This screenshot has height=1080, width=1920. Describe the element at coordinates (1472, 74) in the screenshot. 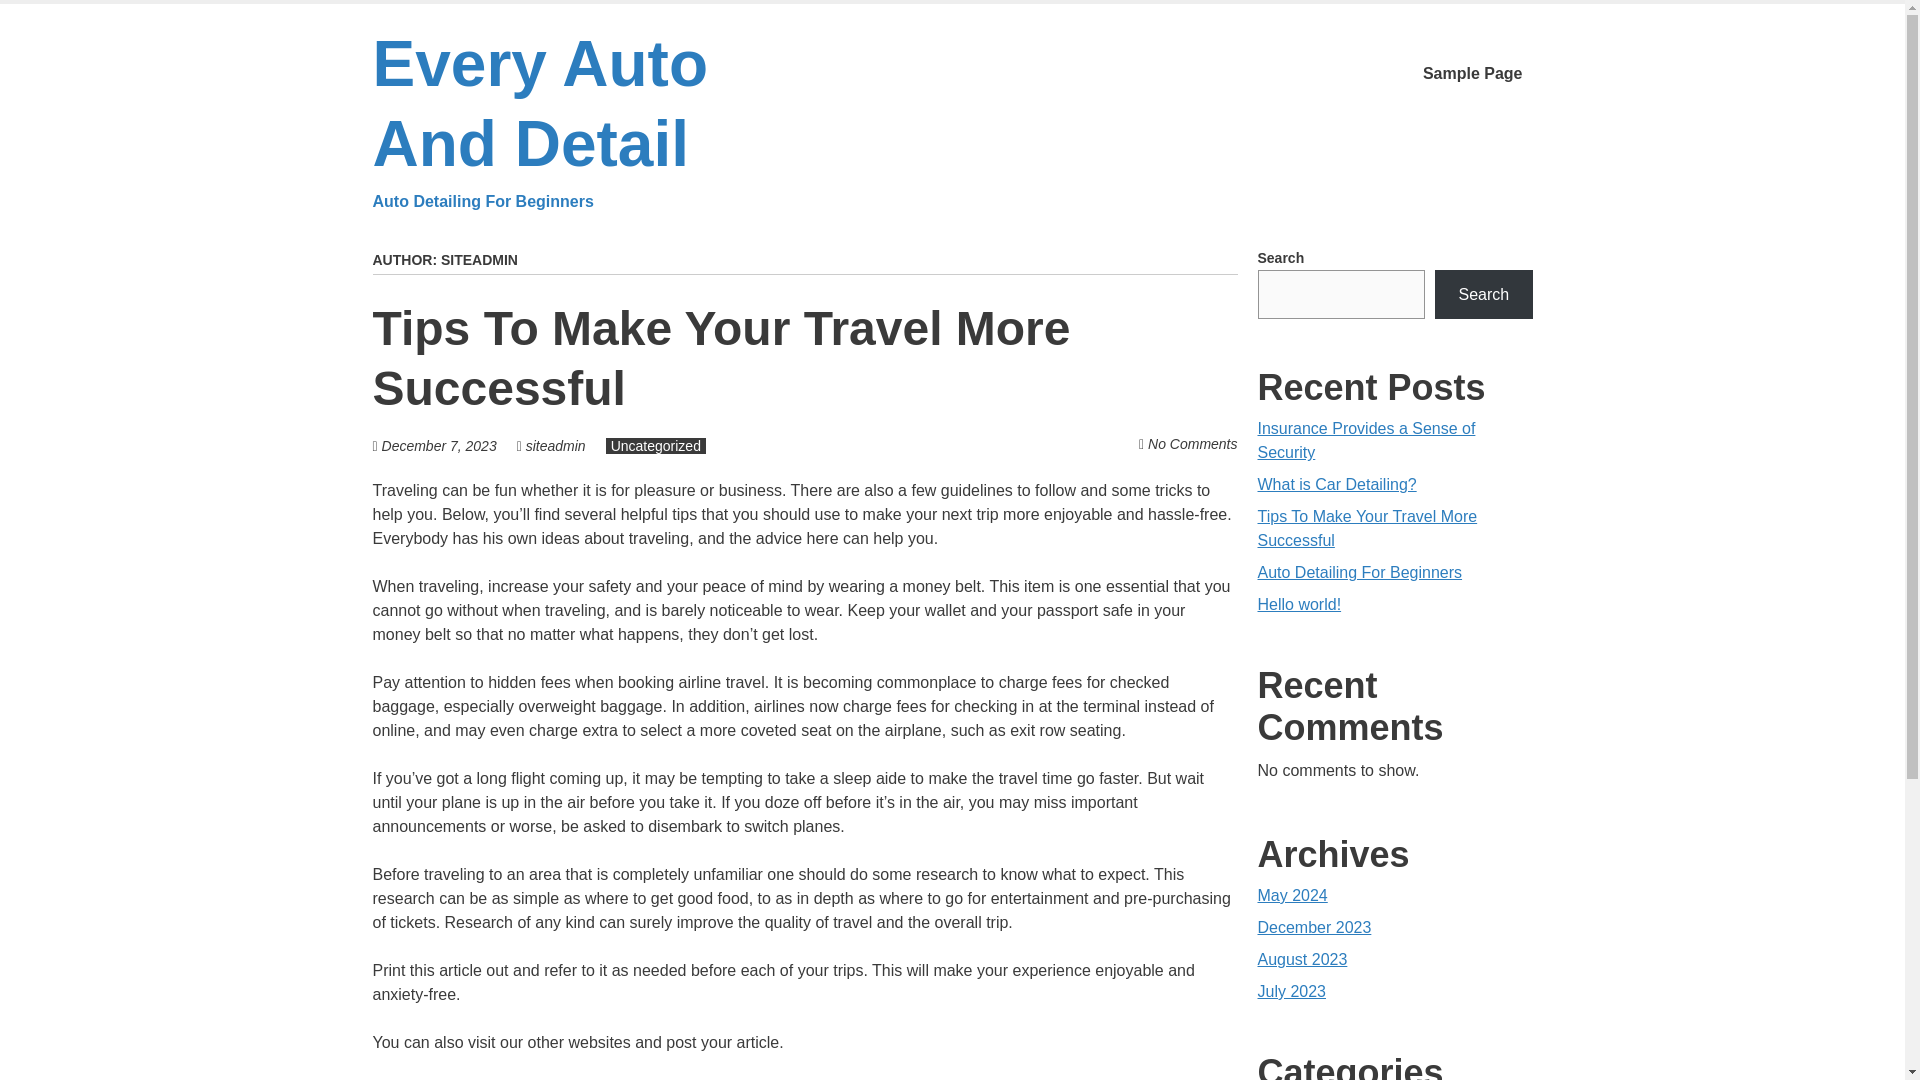

I see `Tips To Make Your Travel More Successful` at that location.